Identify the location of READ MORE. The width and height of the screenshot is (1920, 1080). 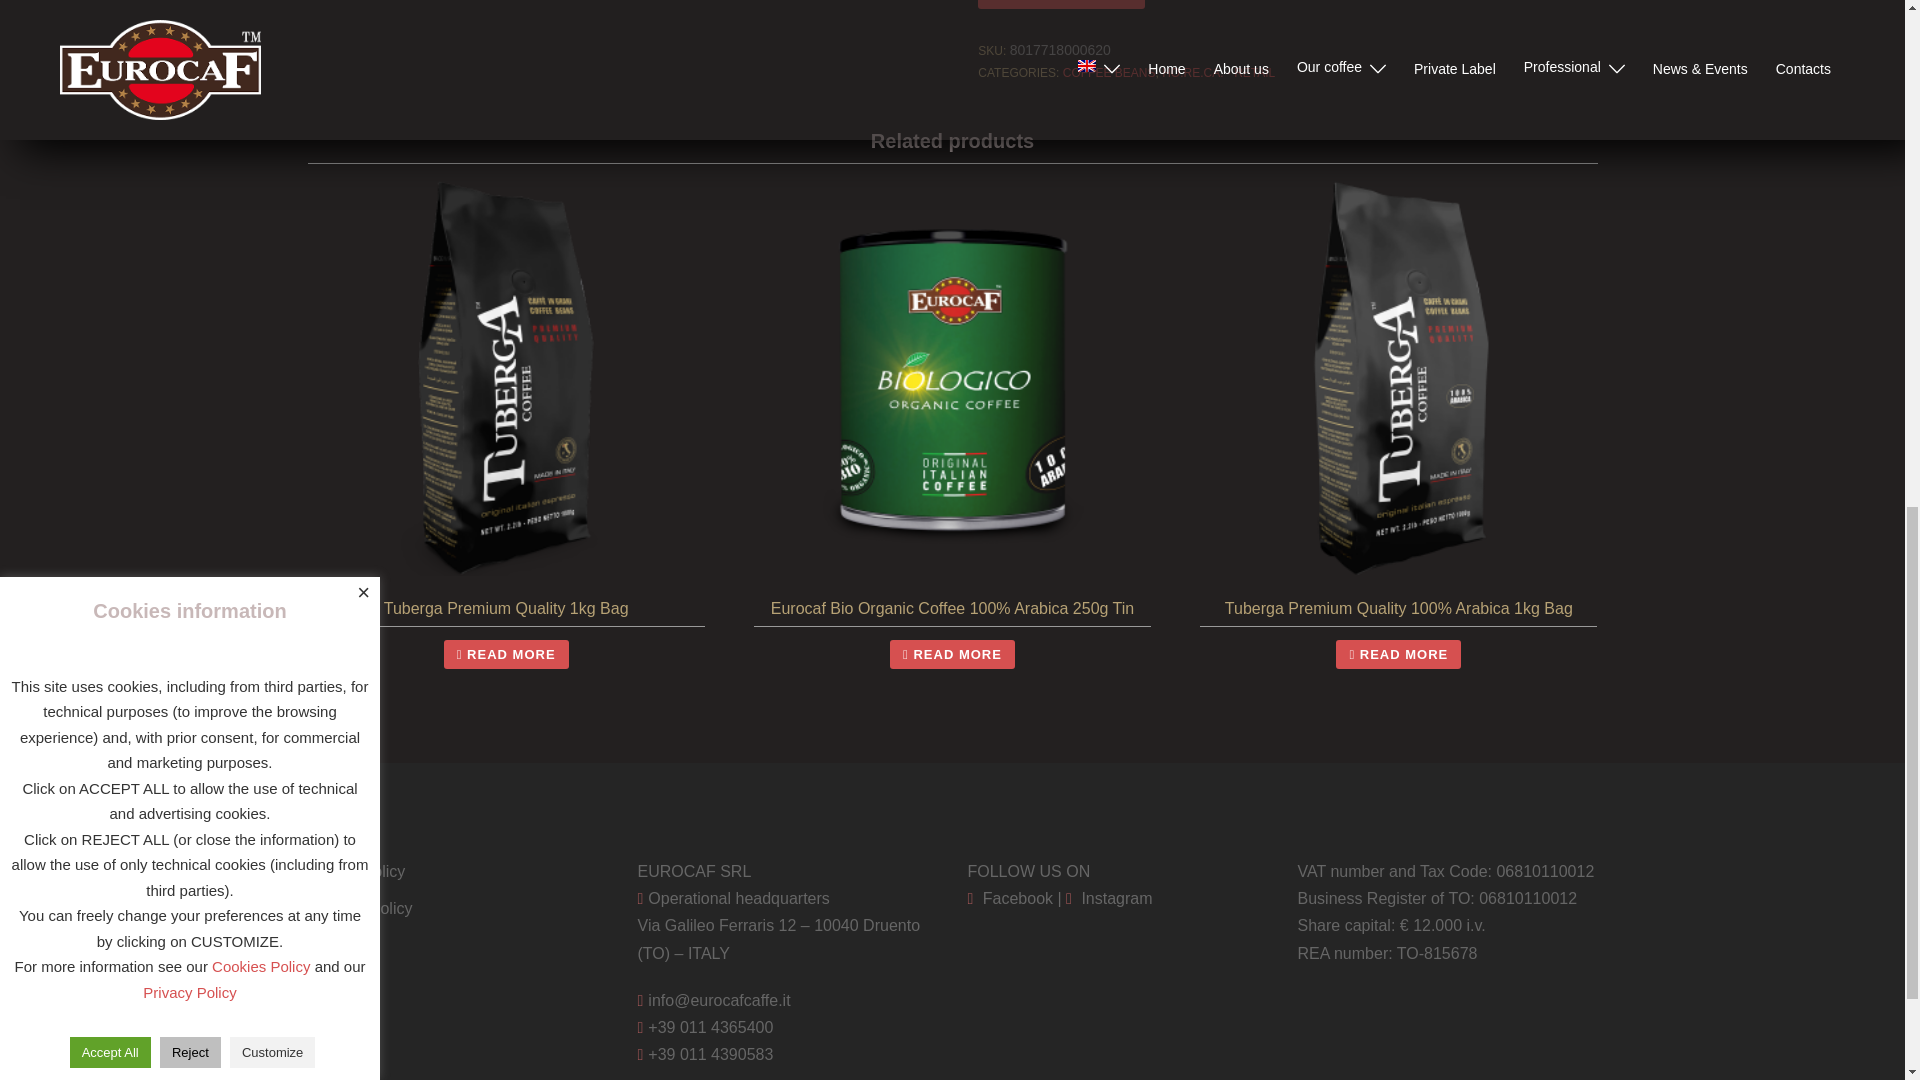
(506, 654).